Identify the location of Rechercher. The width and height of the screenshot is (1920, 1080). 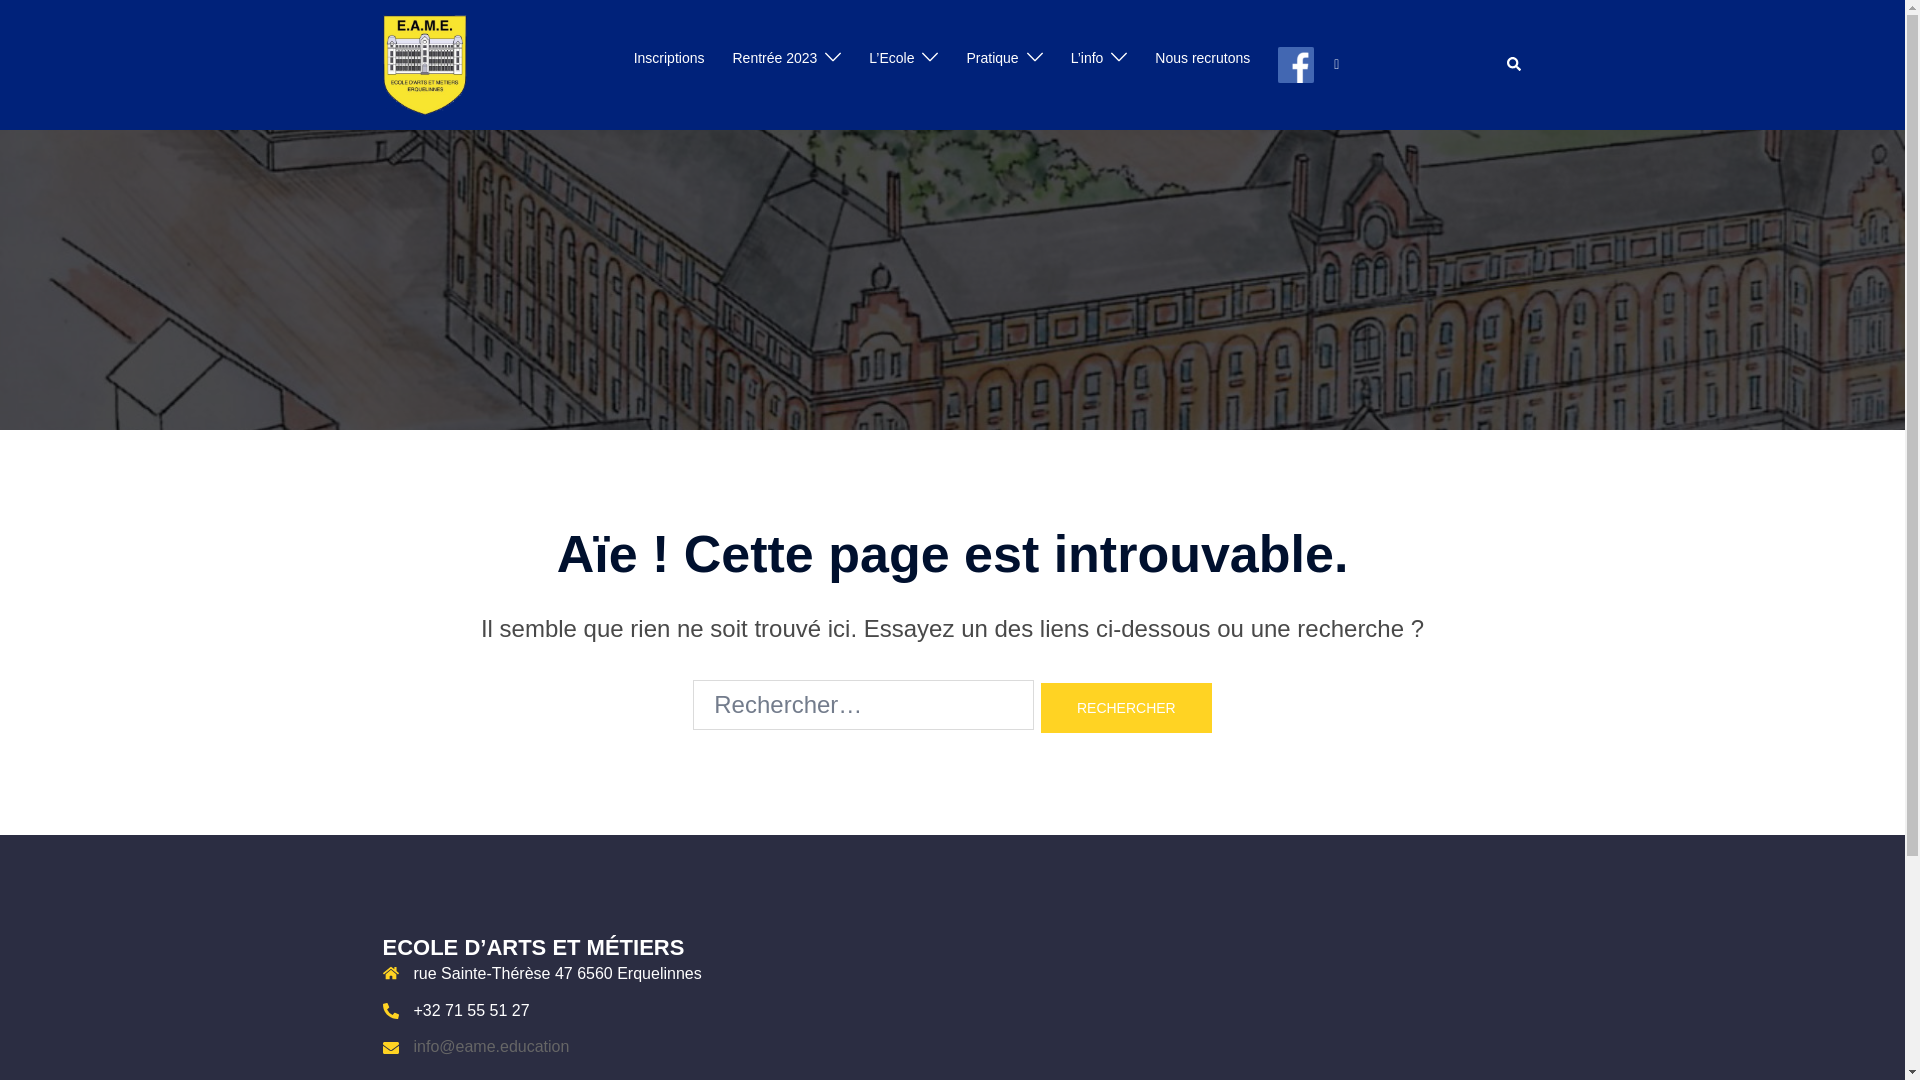
(1126, 708).